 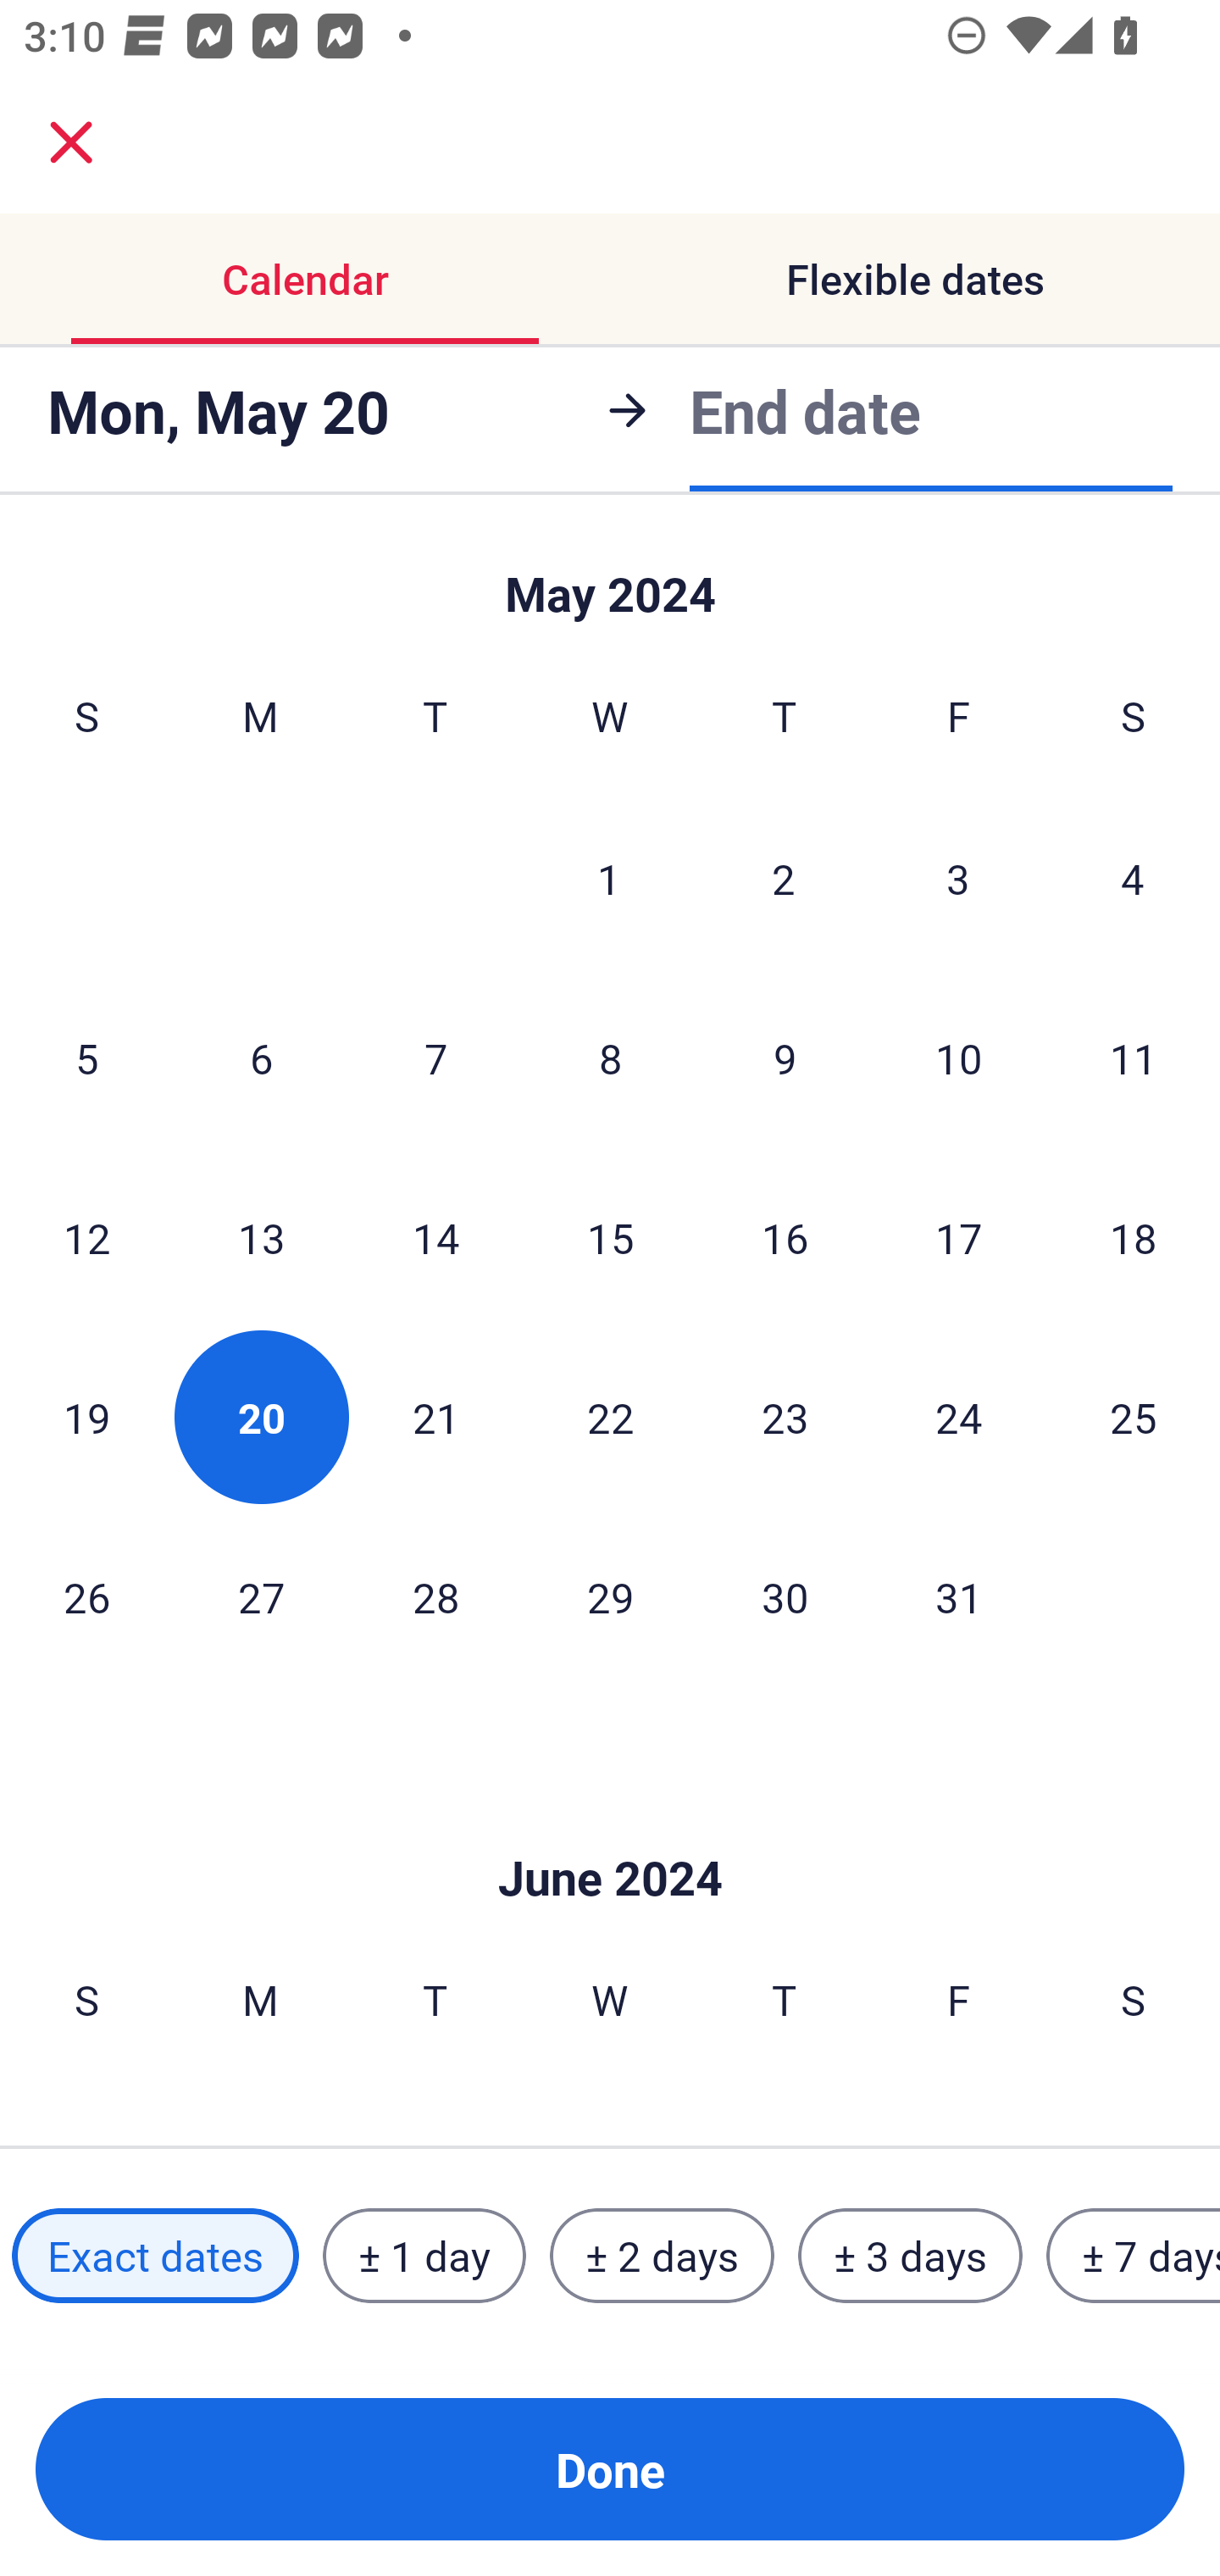 I want to click on 29 Wednesday, May 29, 2024, so click(x=610, y=1596).